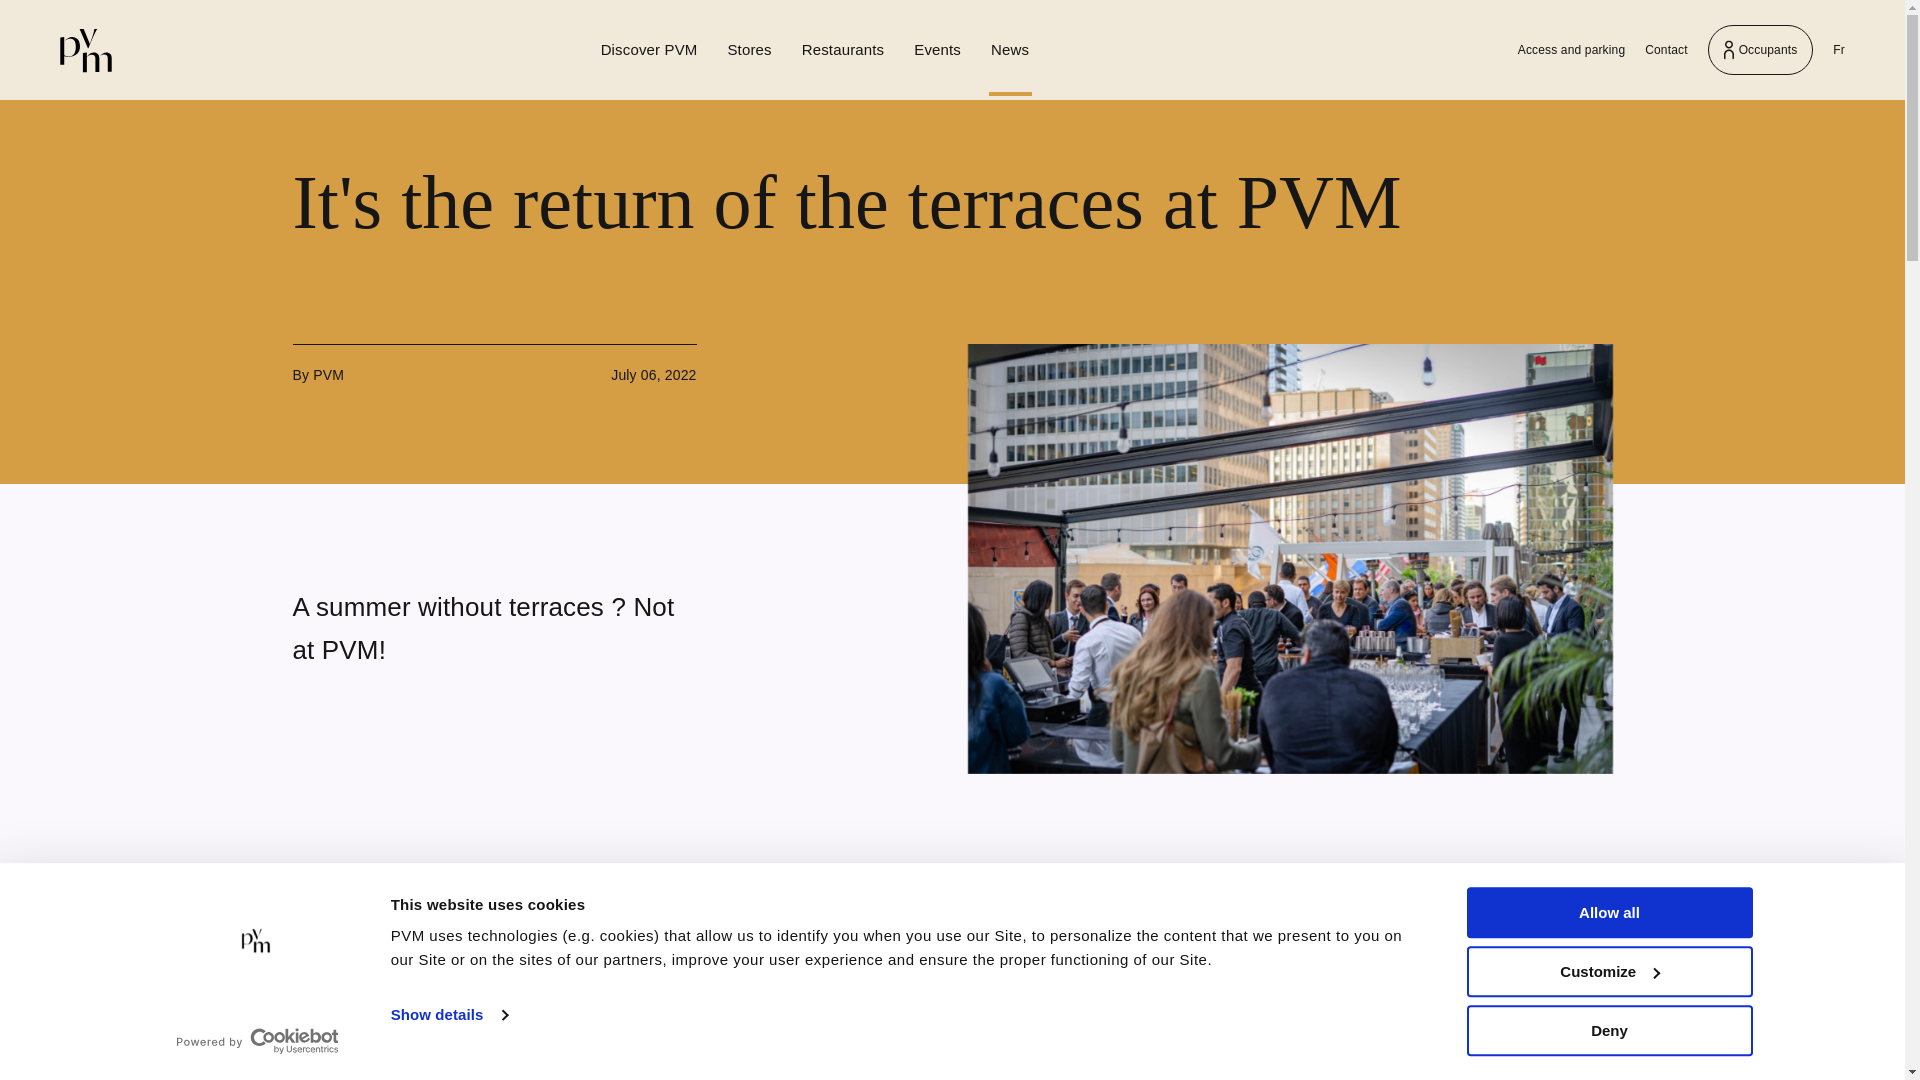  I want to click on Customize, so click(1608, 1030).